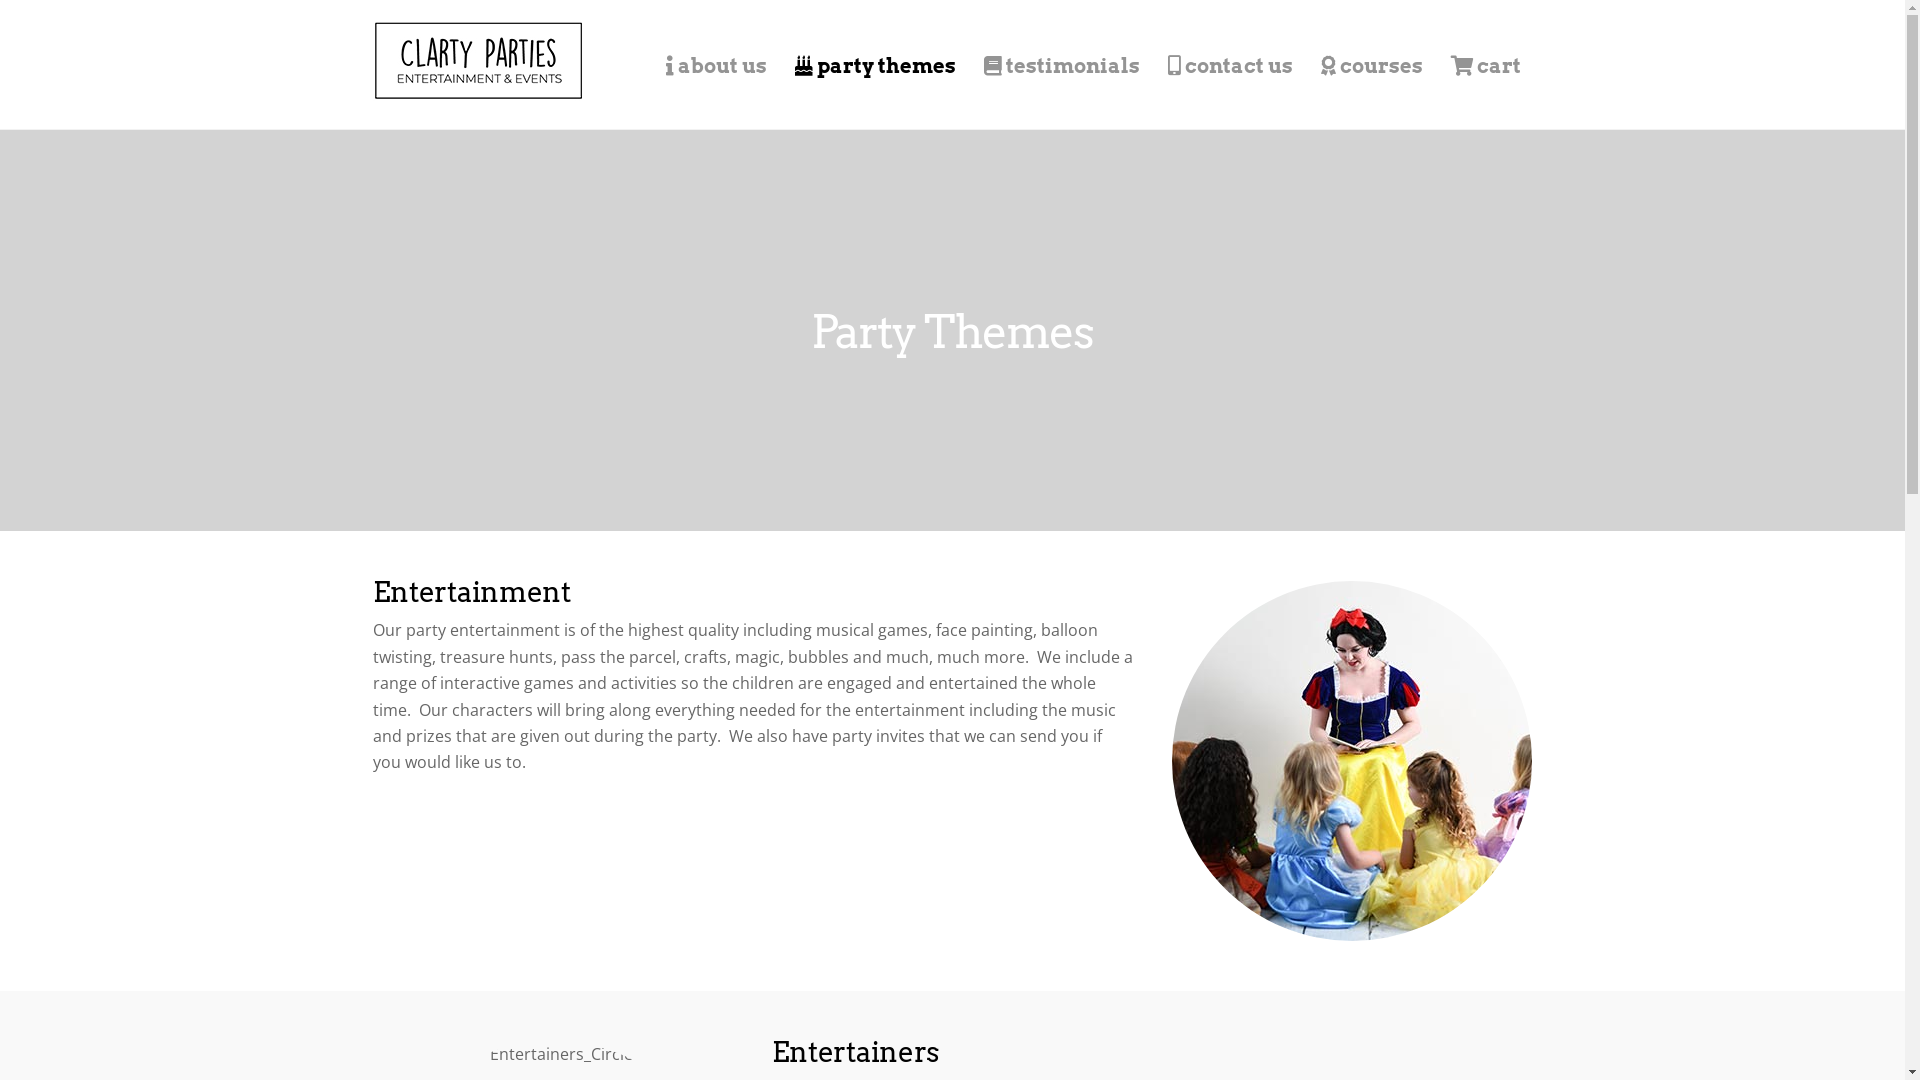 The height and width of the screenshot is (1080, 1920). I want to click on Logo_Header_New_Rect, so click(478, 61).